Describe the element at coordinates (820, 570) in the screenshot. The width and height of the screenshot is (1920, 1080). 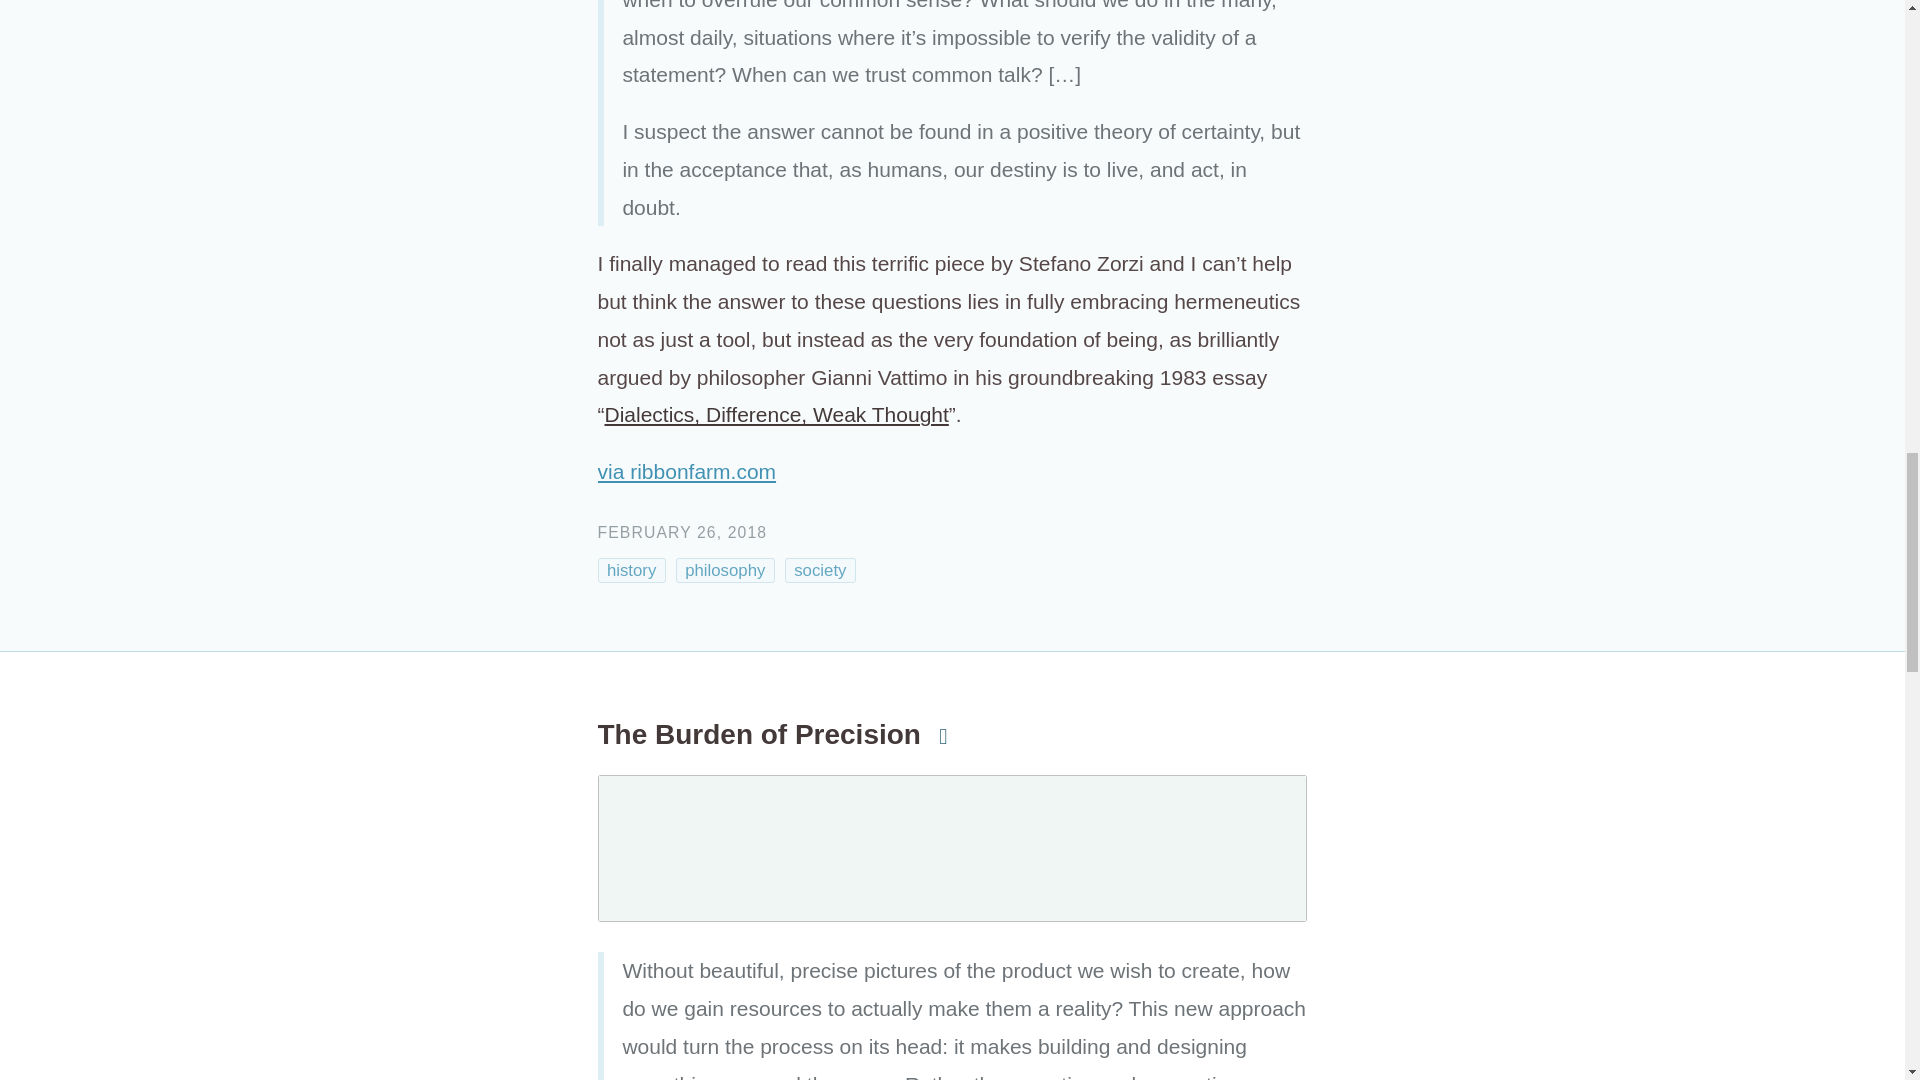
I see `society` at that location.